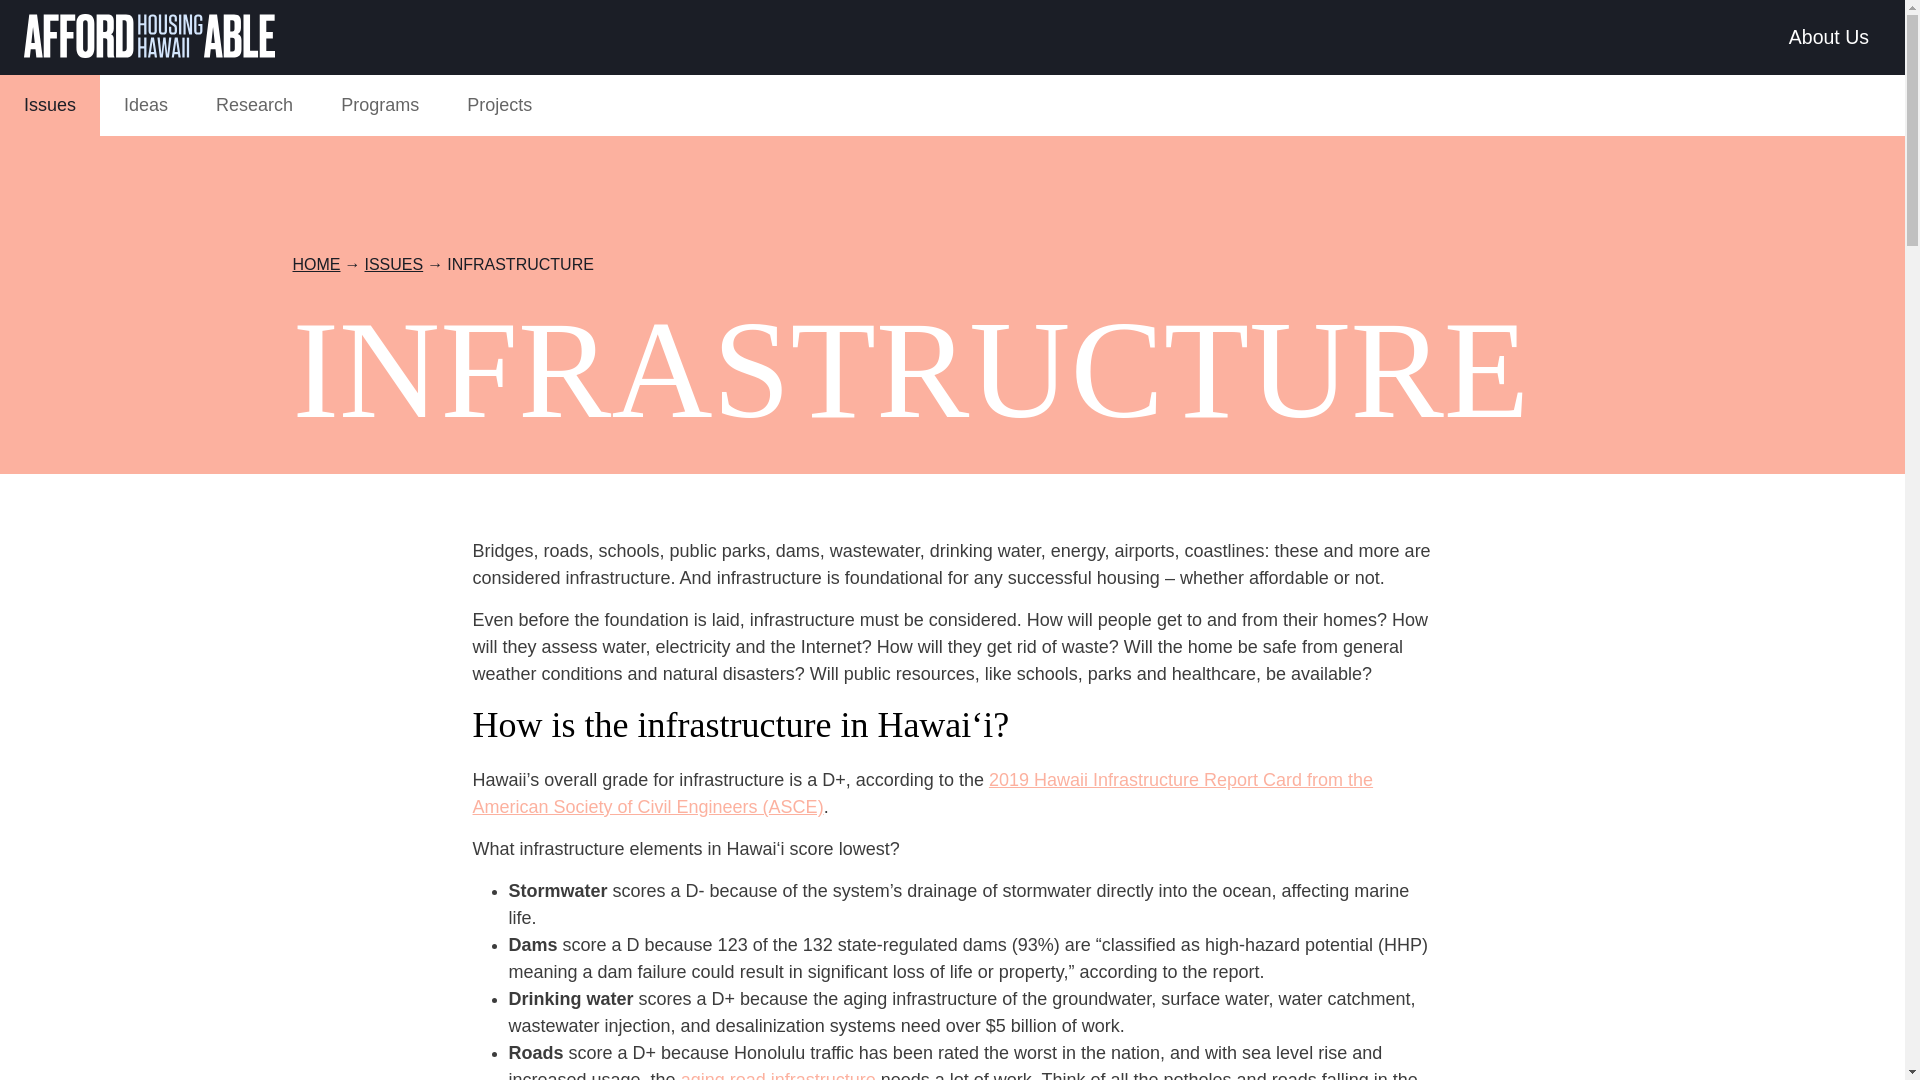 This screenshot has height=1080, width=1920. Describe the element at coordinates (393, 264) in the screenshot. I see `ISSUES` at that location.